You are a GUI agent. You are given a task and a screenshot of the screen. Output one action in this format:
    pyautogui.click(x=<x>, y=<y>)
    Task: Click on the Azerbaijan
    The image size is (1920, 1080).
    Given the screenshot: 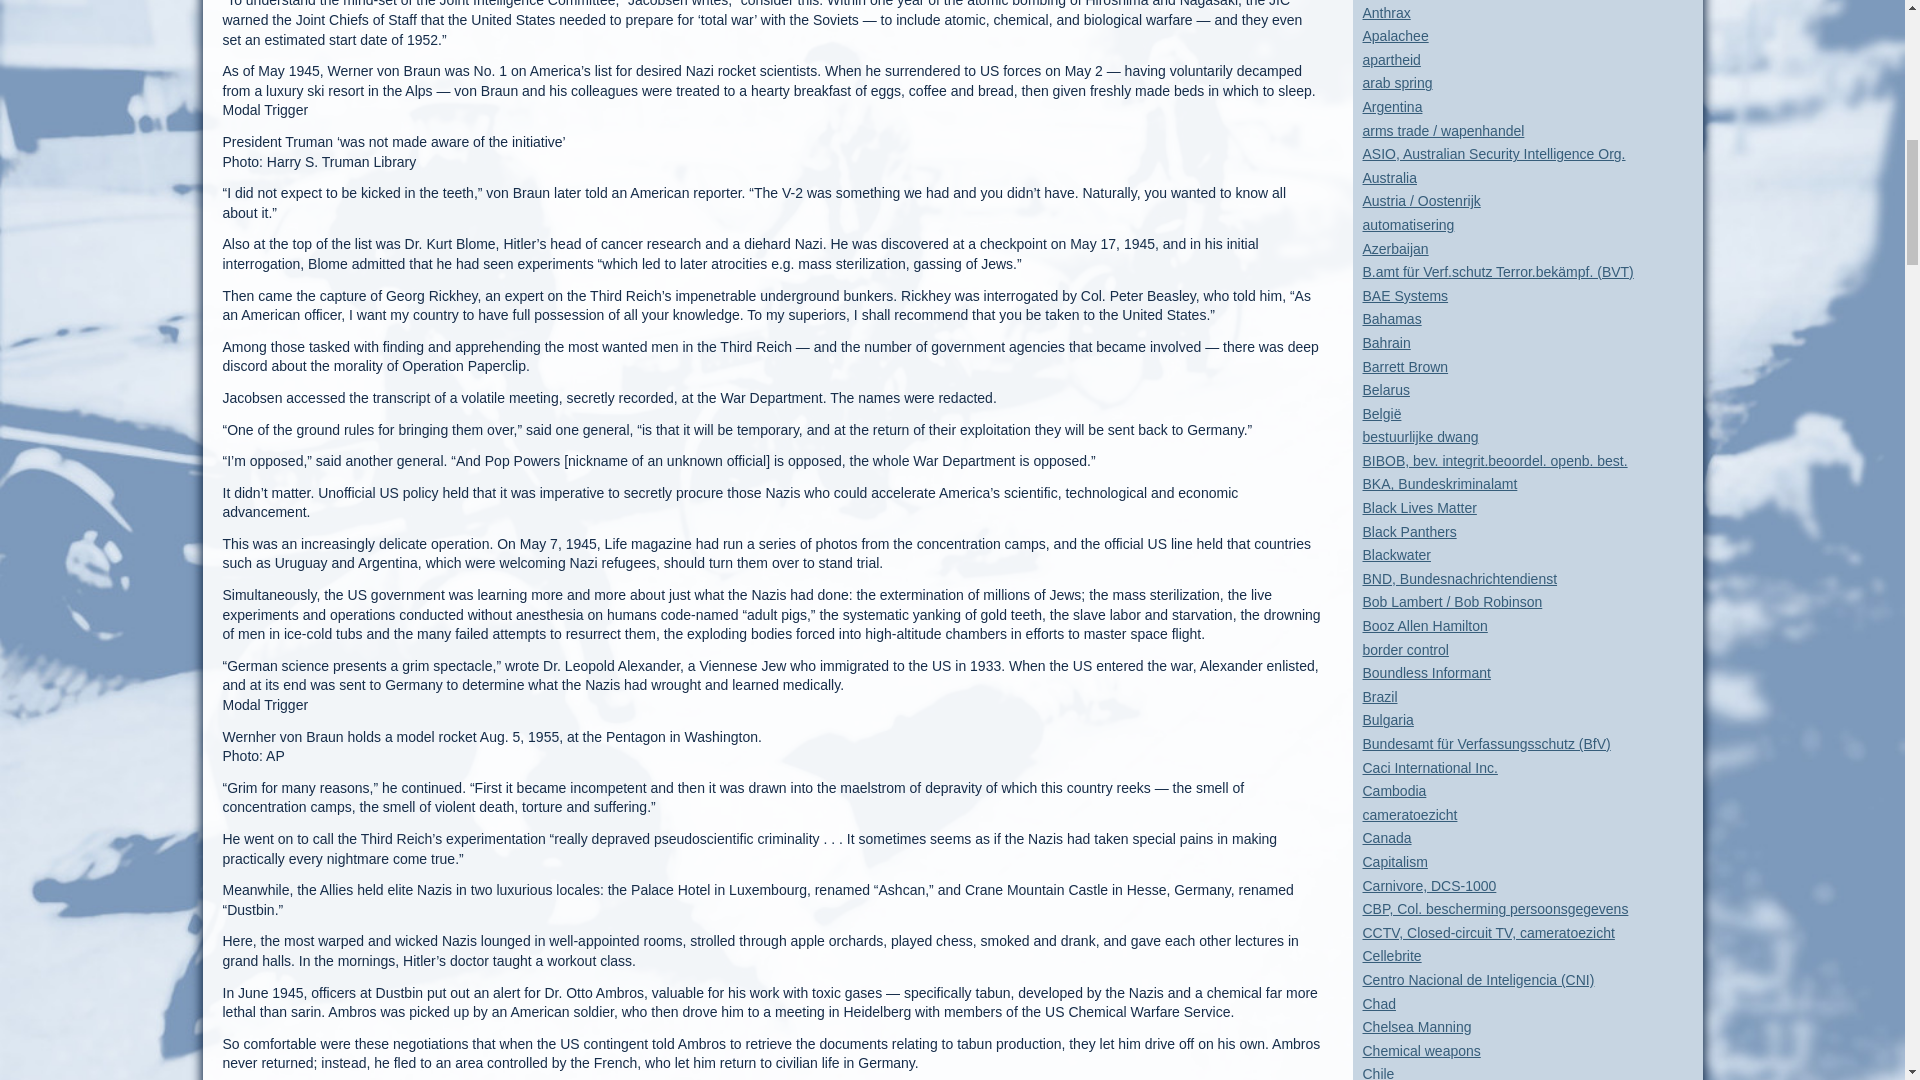 What is the action you would take?
    pyautogui.click(x=1394, y=248)
    